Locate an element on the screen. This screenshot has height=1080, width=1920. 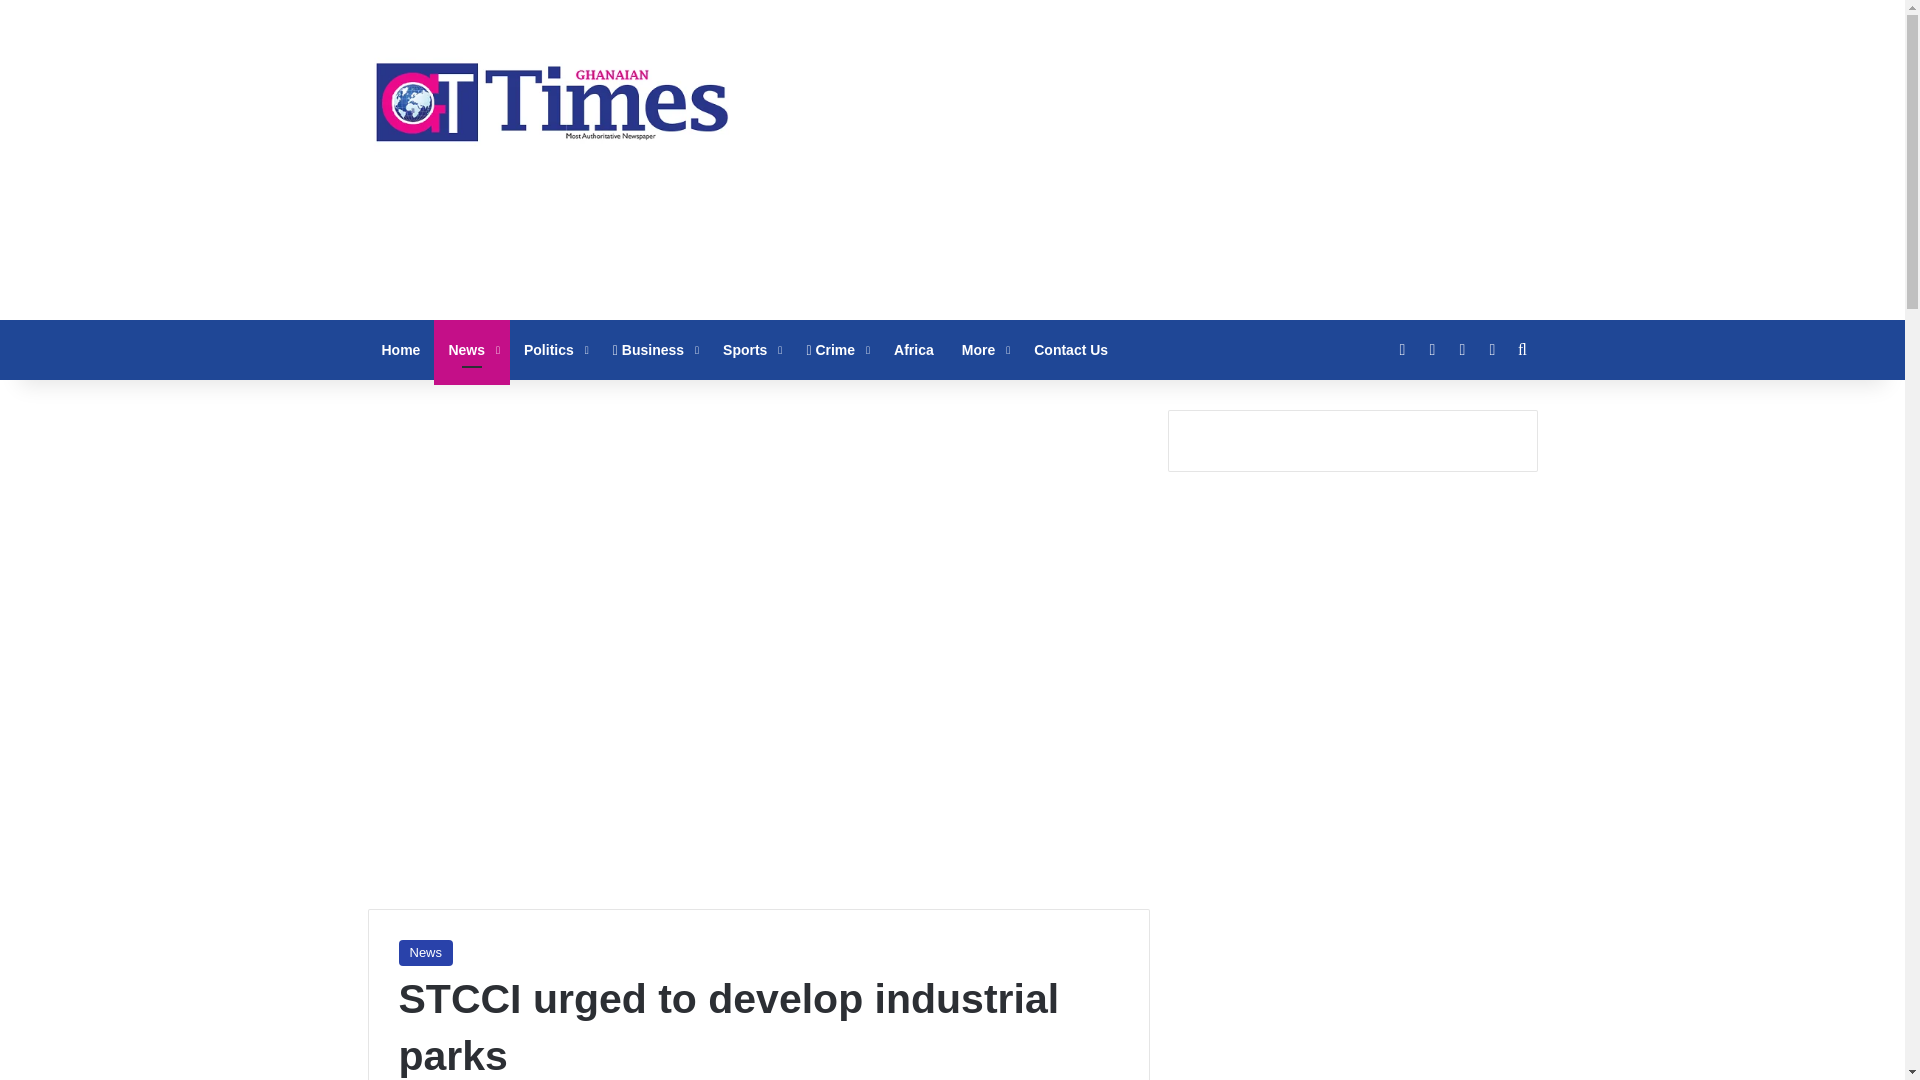
Politics is located at coordinates (554, 350).